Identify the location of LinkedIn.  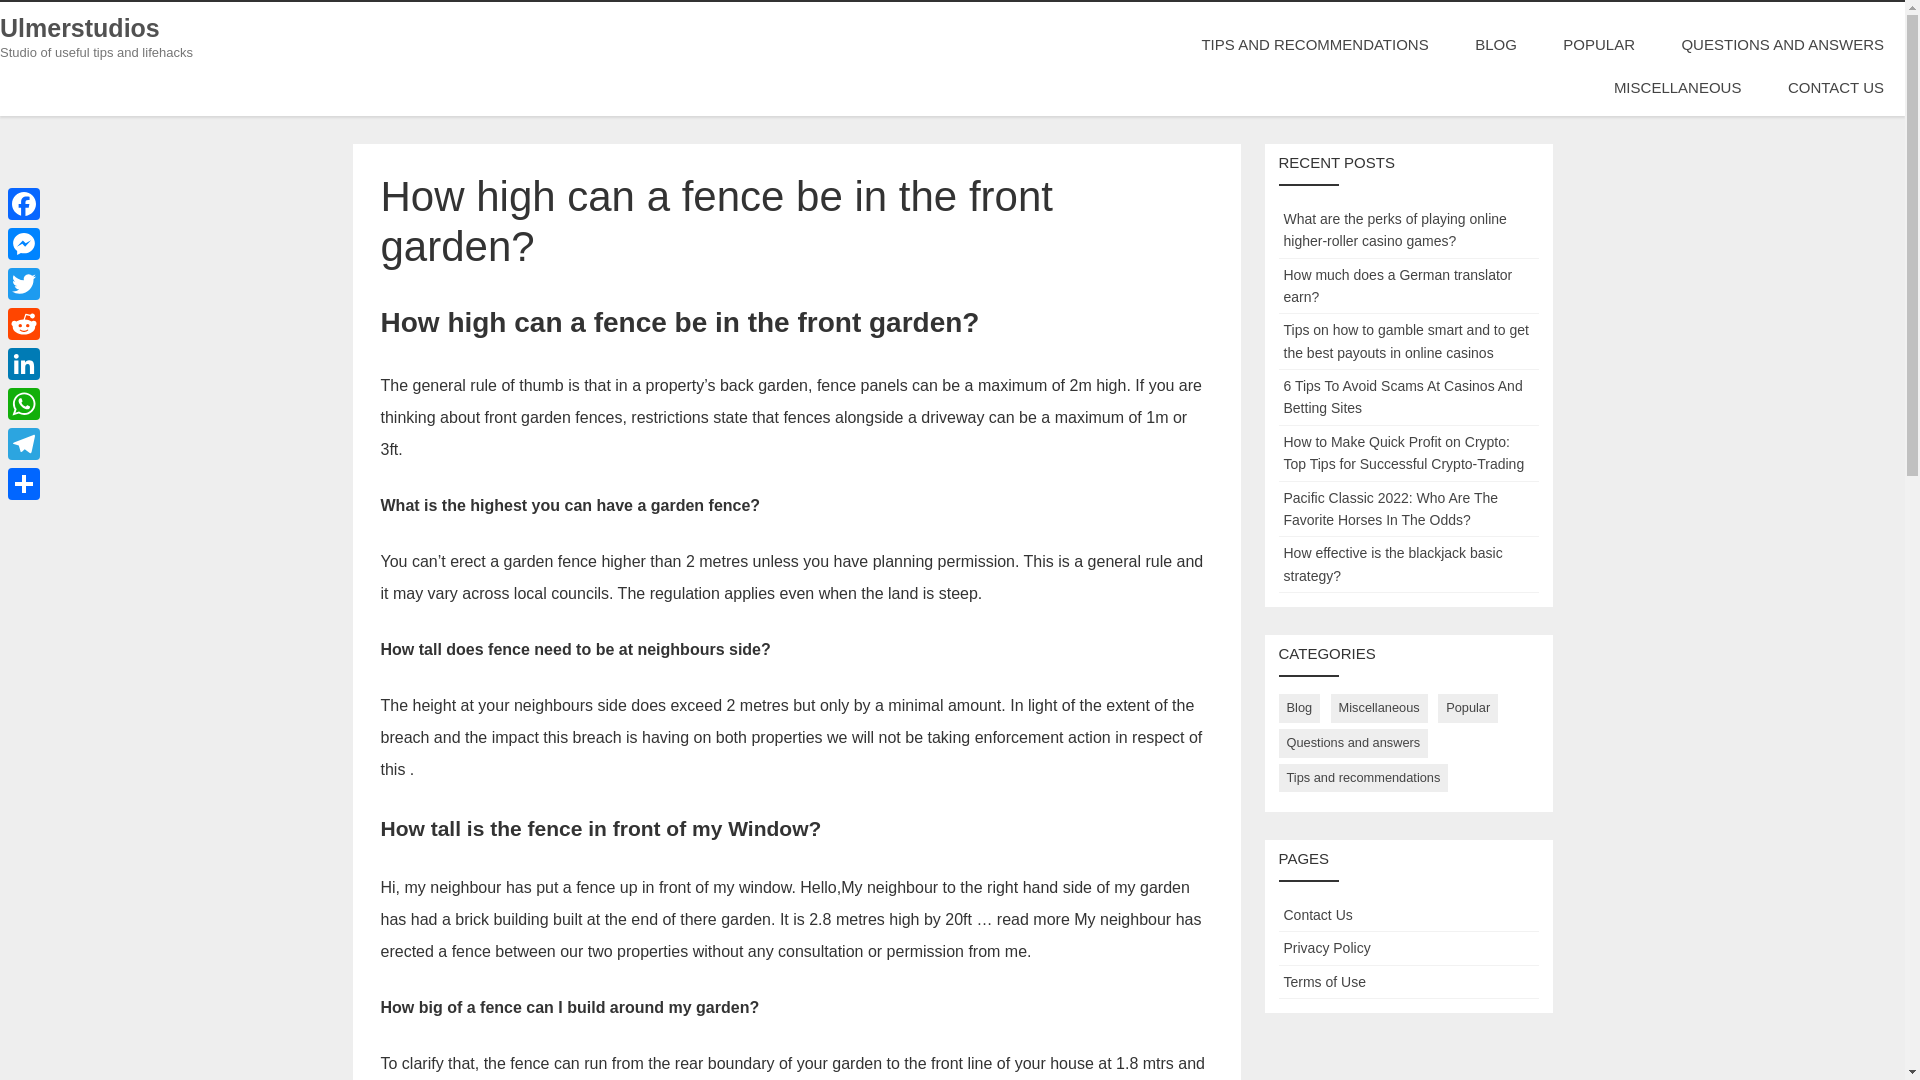
(24, 364).